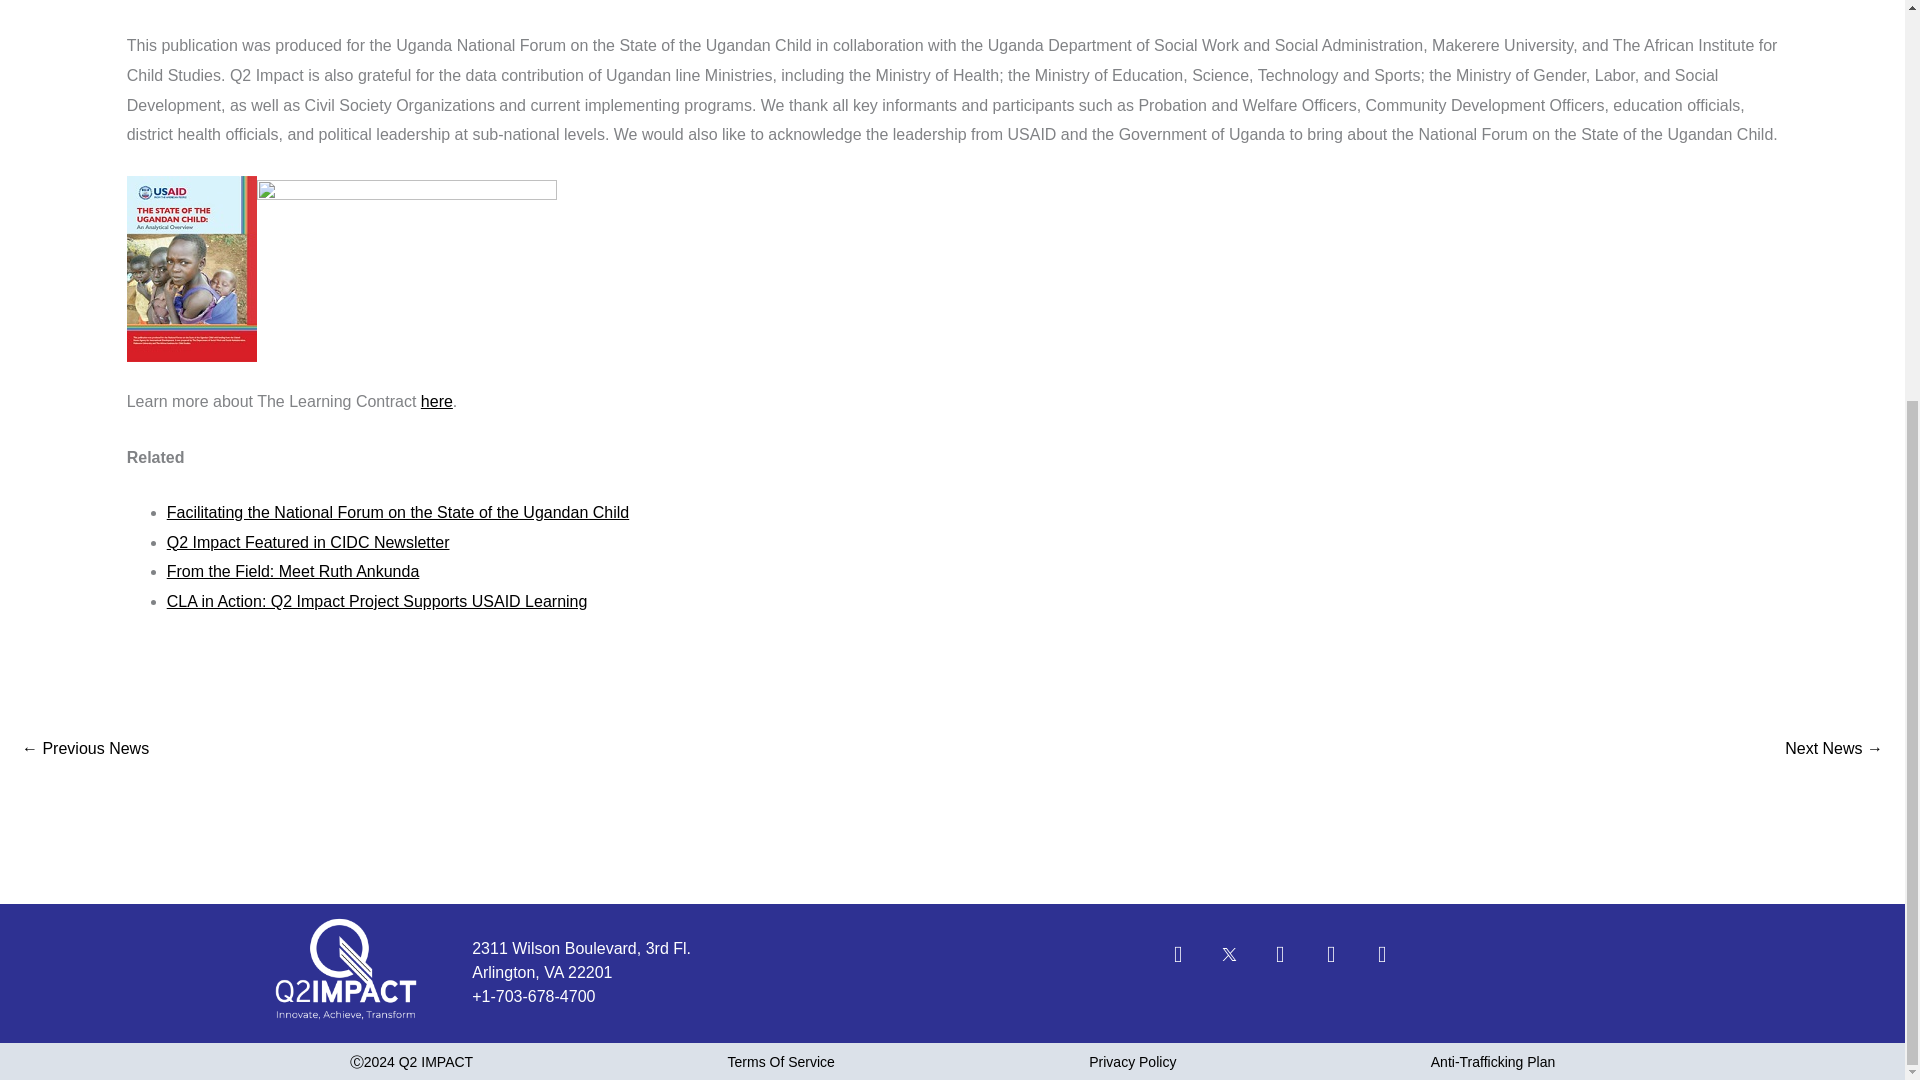  What do you see at coordinates (781, 1062) in the screenshot?
I see `Terms Of Service` at bounding box center [781, 1062].